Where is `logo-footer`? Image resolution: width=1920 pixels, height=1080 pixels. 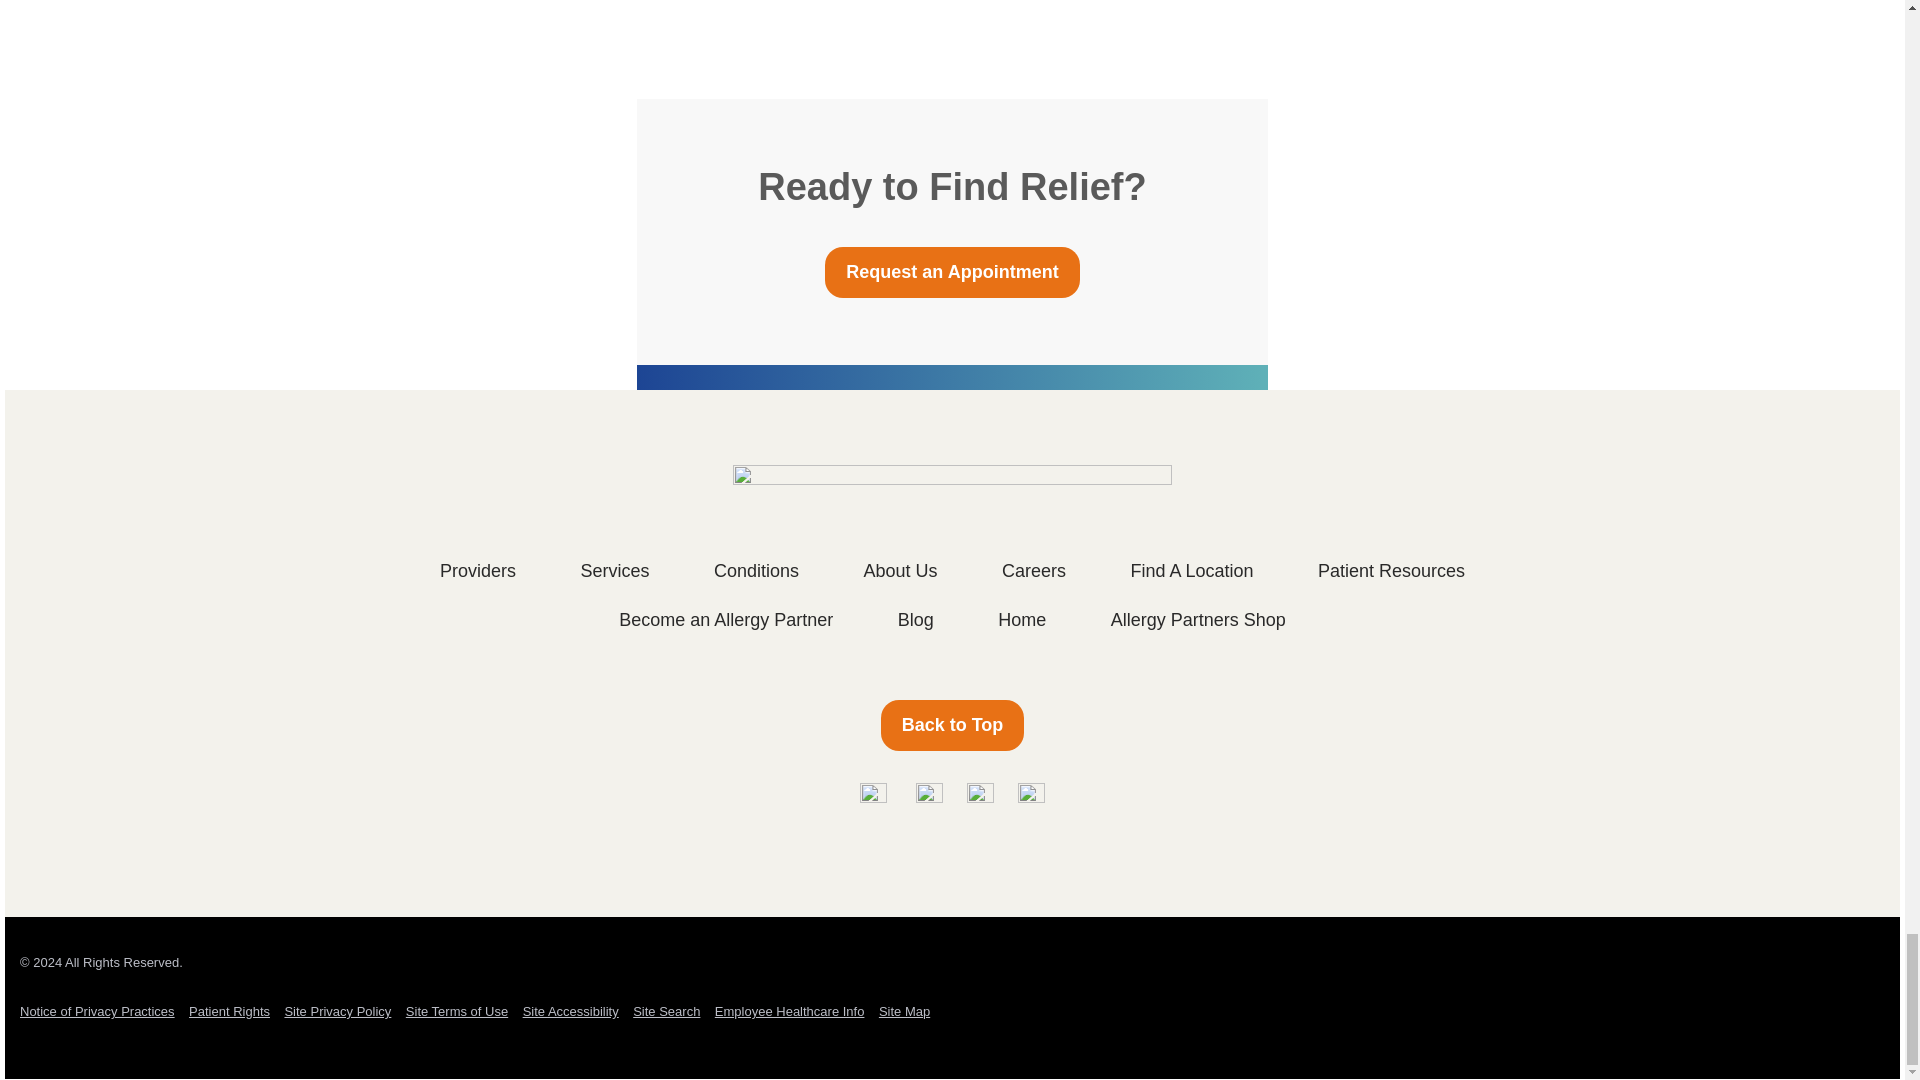
logo-footer is located at coordinates (952, 488).